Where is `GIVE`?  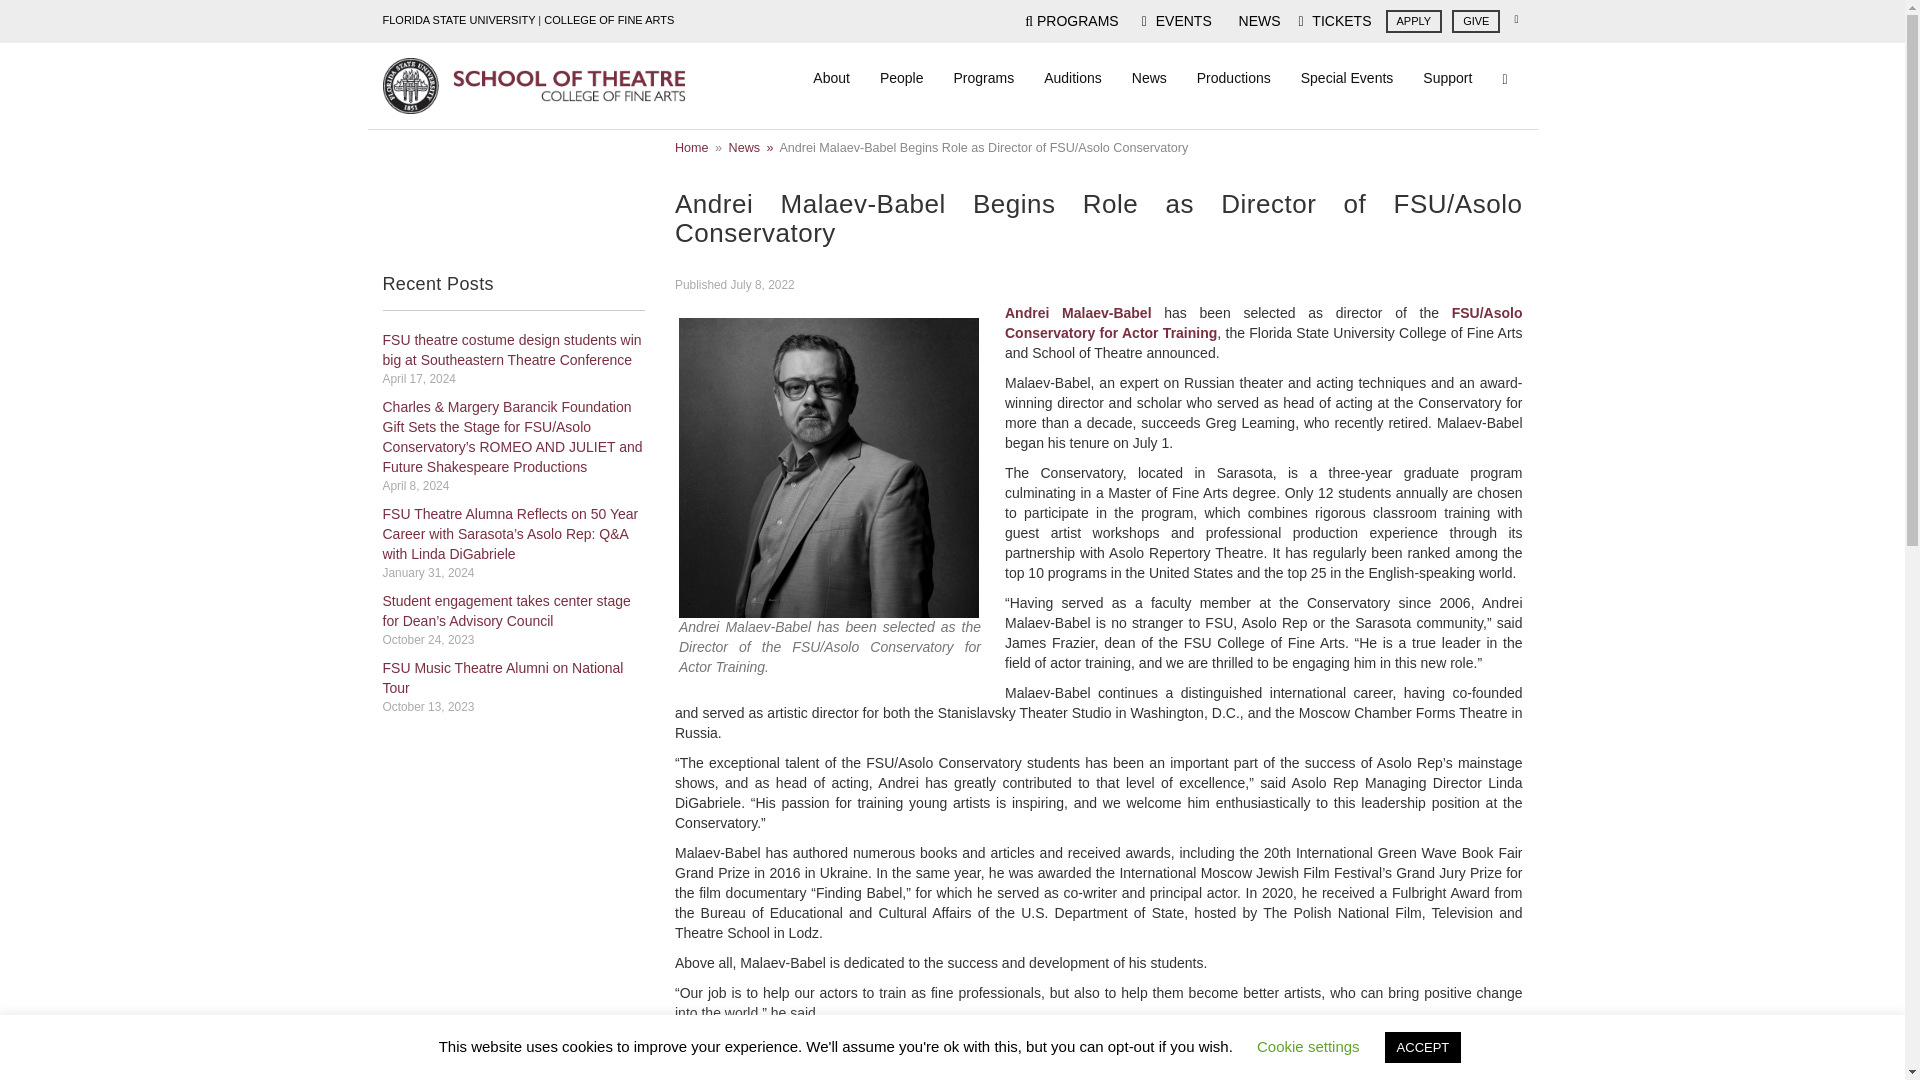
GIVE is located at coordinates (1475, 21).